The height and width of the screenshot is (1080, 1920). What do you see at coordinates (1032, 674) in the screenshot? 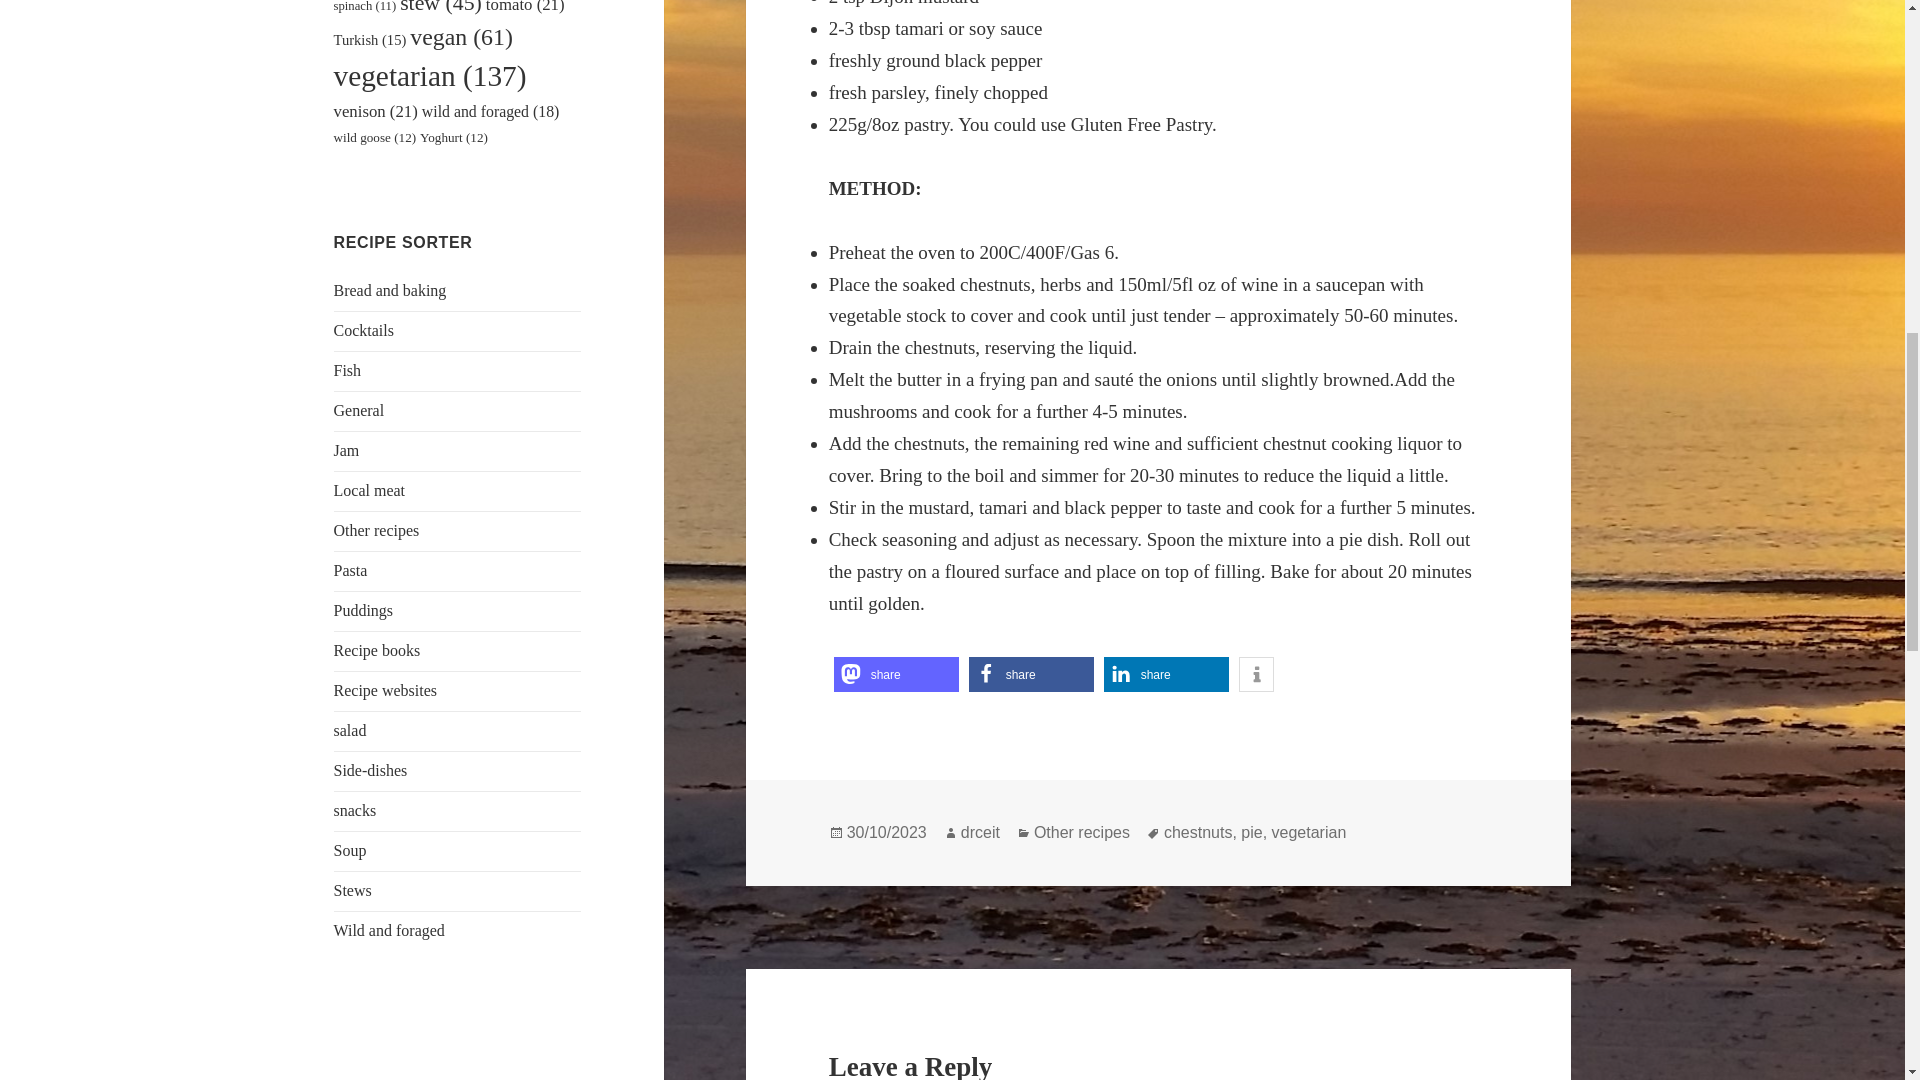
I see `Share on Facebook` at bounding box center [1032, 674].